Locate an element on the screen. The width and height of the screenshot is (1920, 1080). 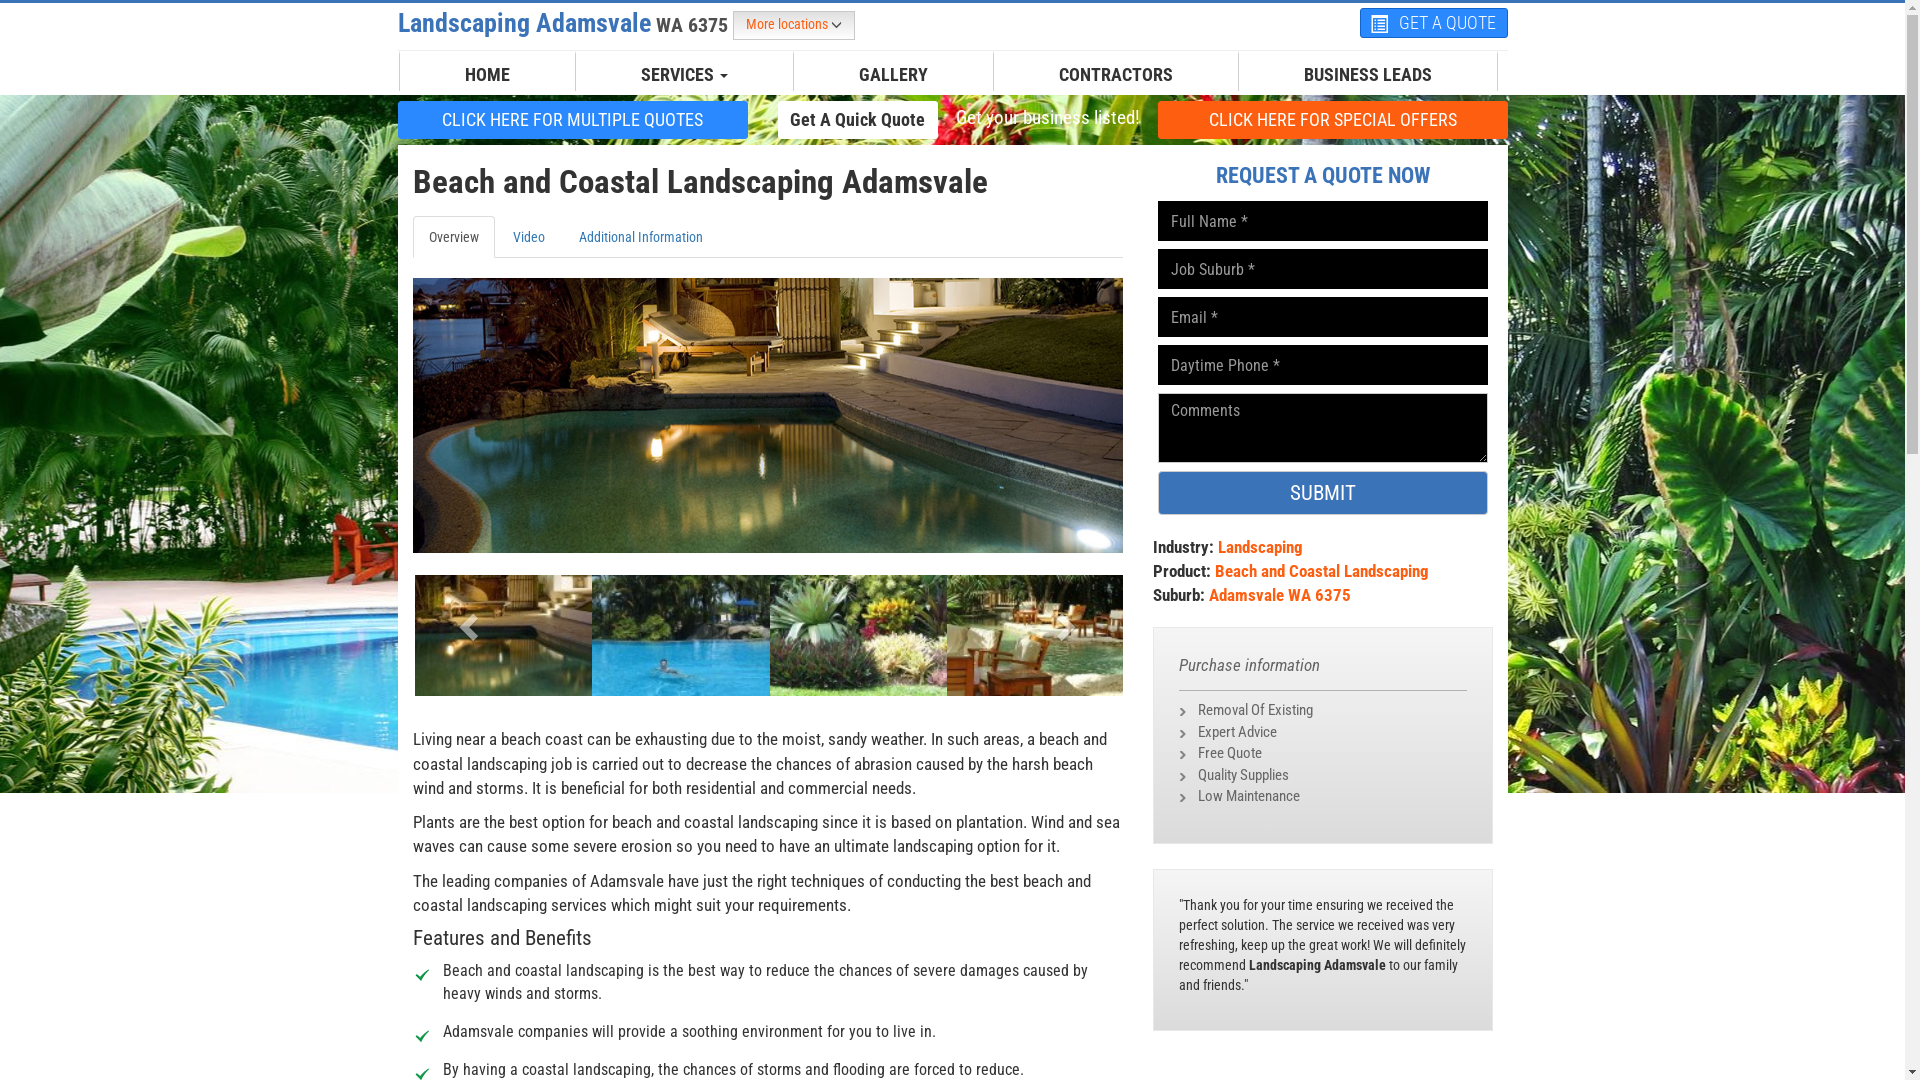
Get A Quick Quote is located at coordinates (858, 120).